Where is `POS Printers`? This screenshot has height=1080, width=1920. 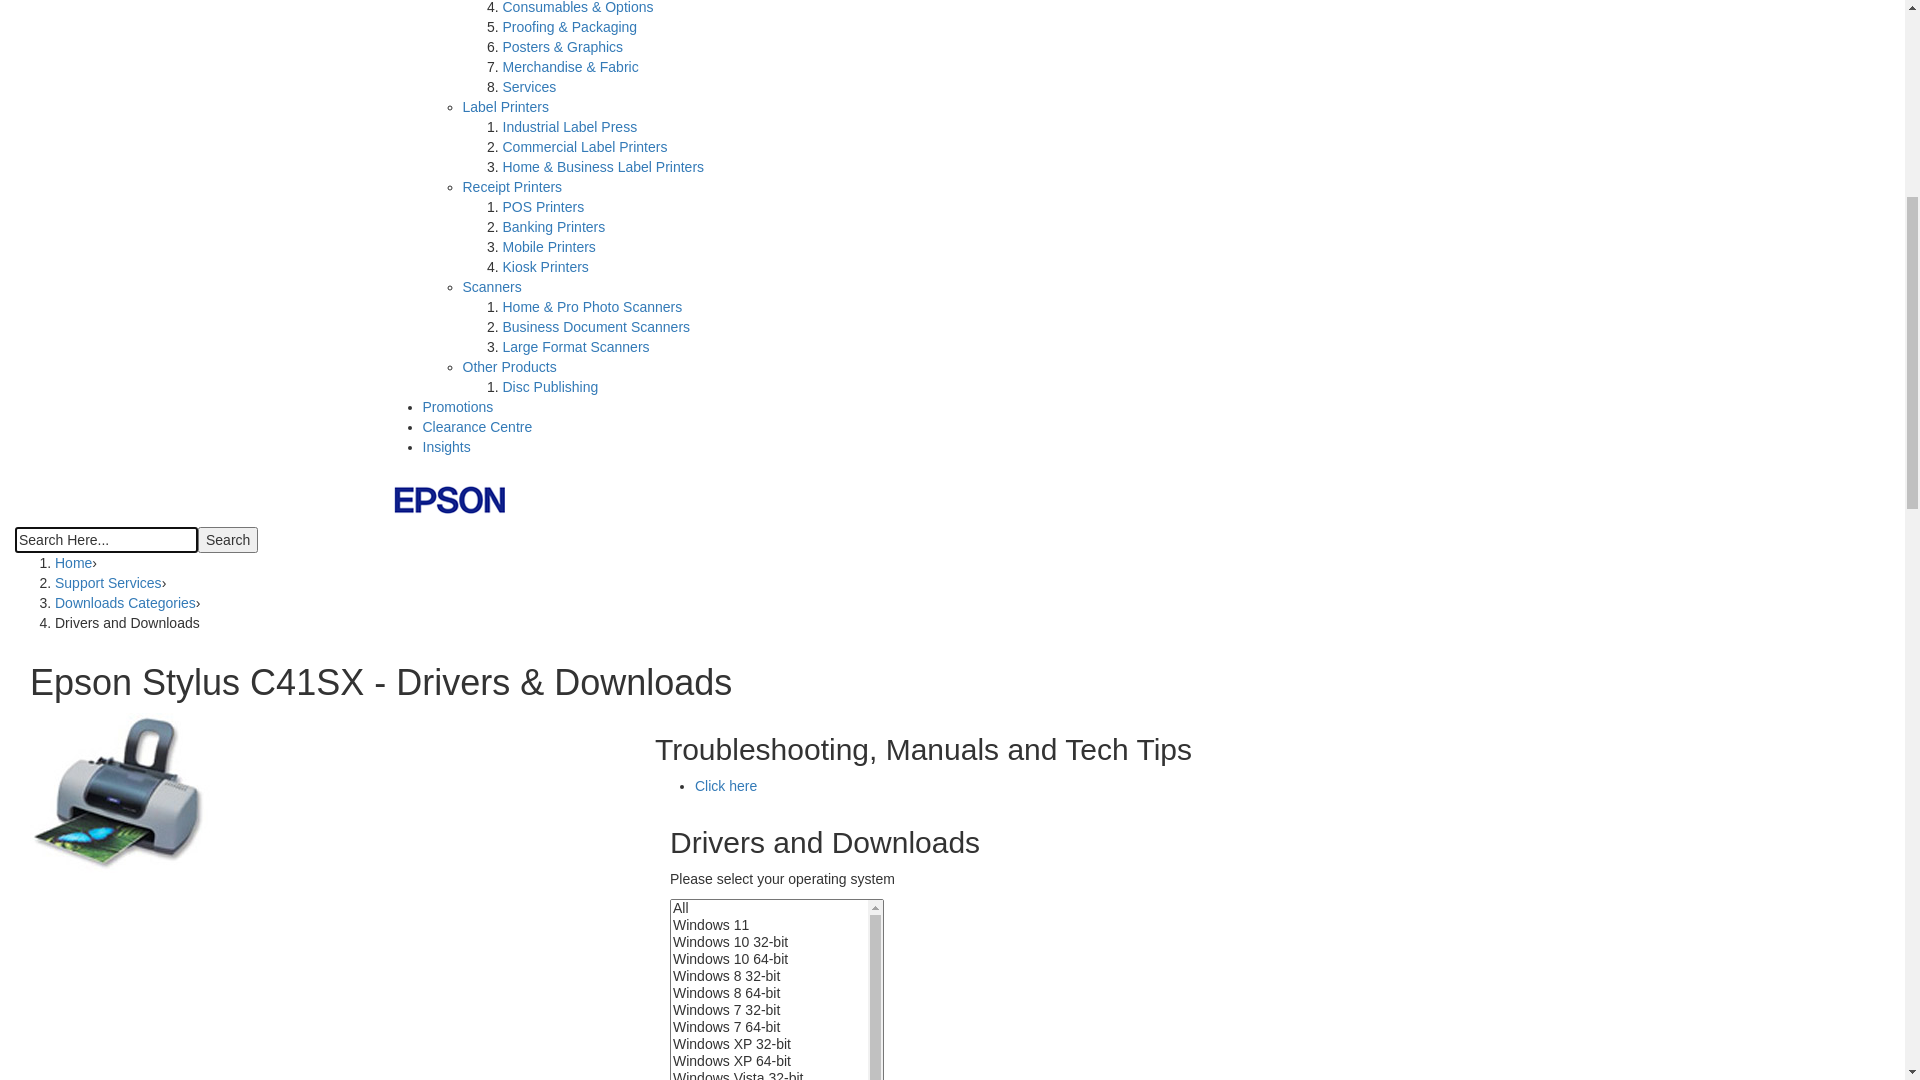
POS Printers is located at coordinates (543, 838).